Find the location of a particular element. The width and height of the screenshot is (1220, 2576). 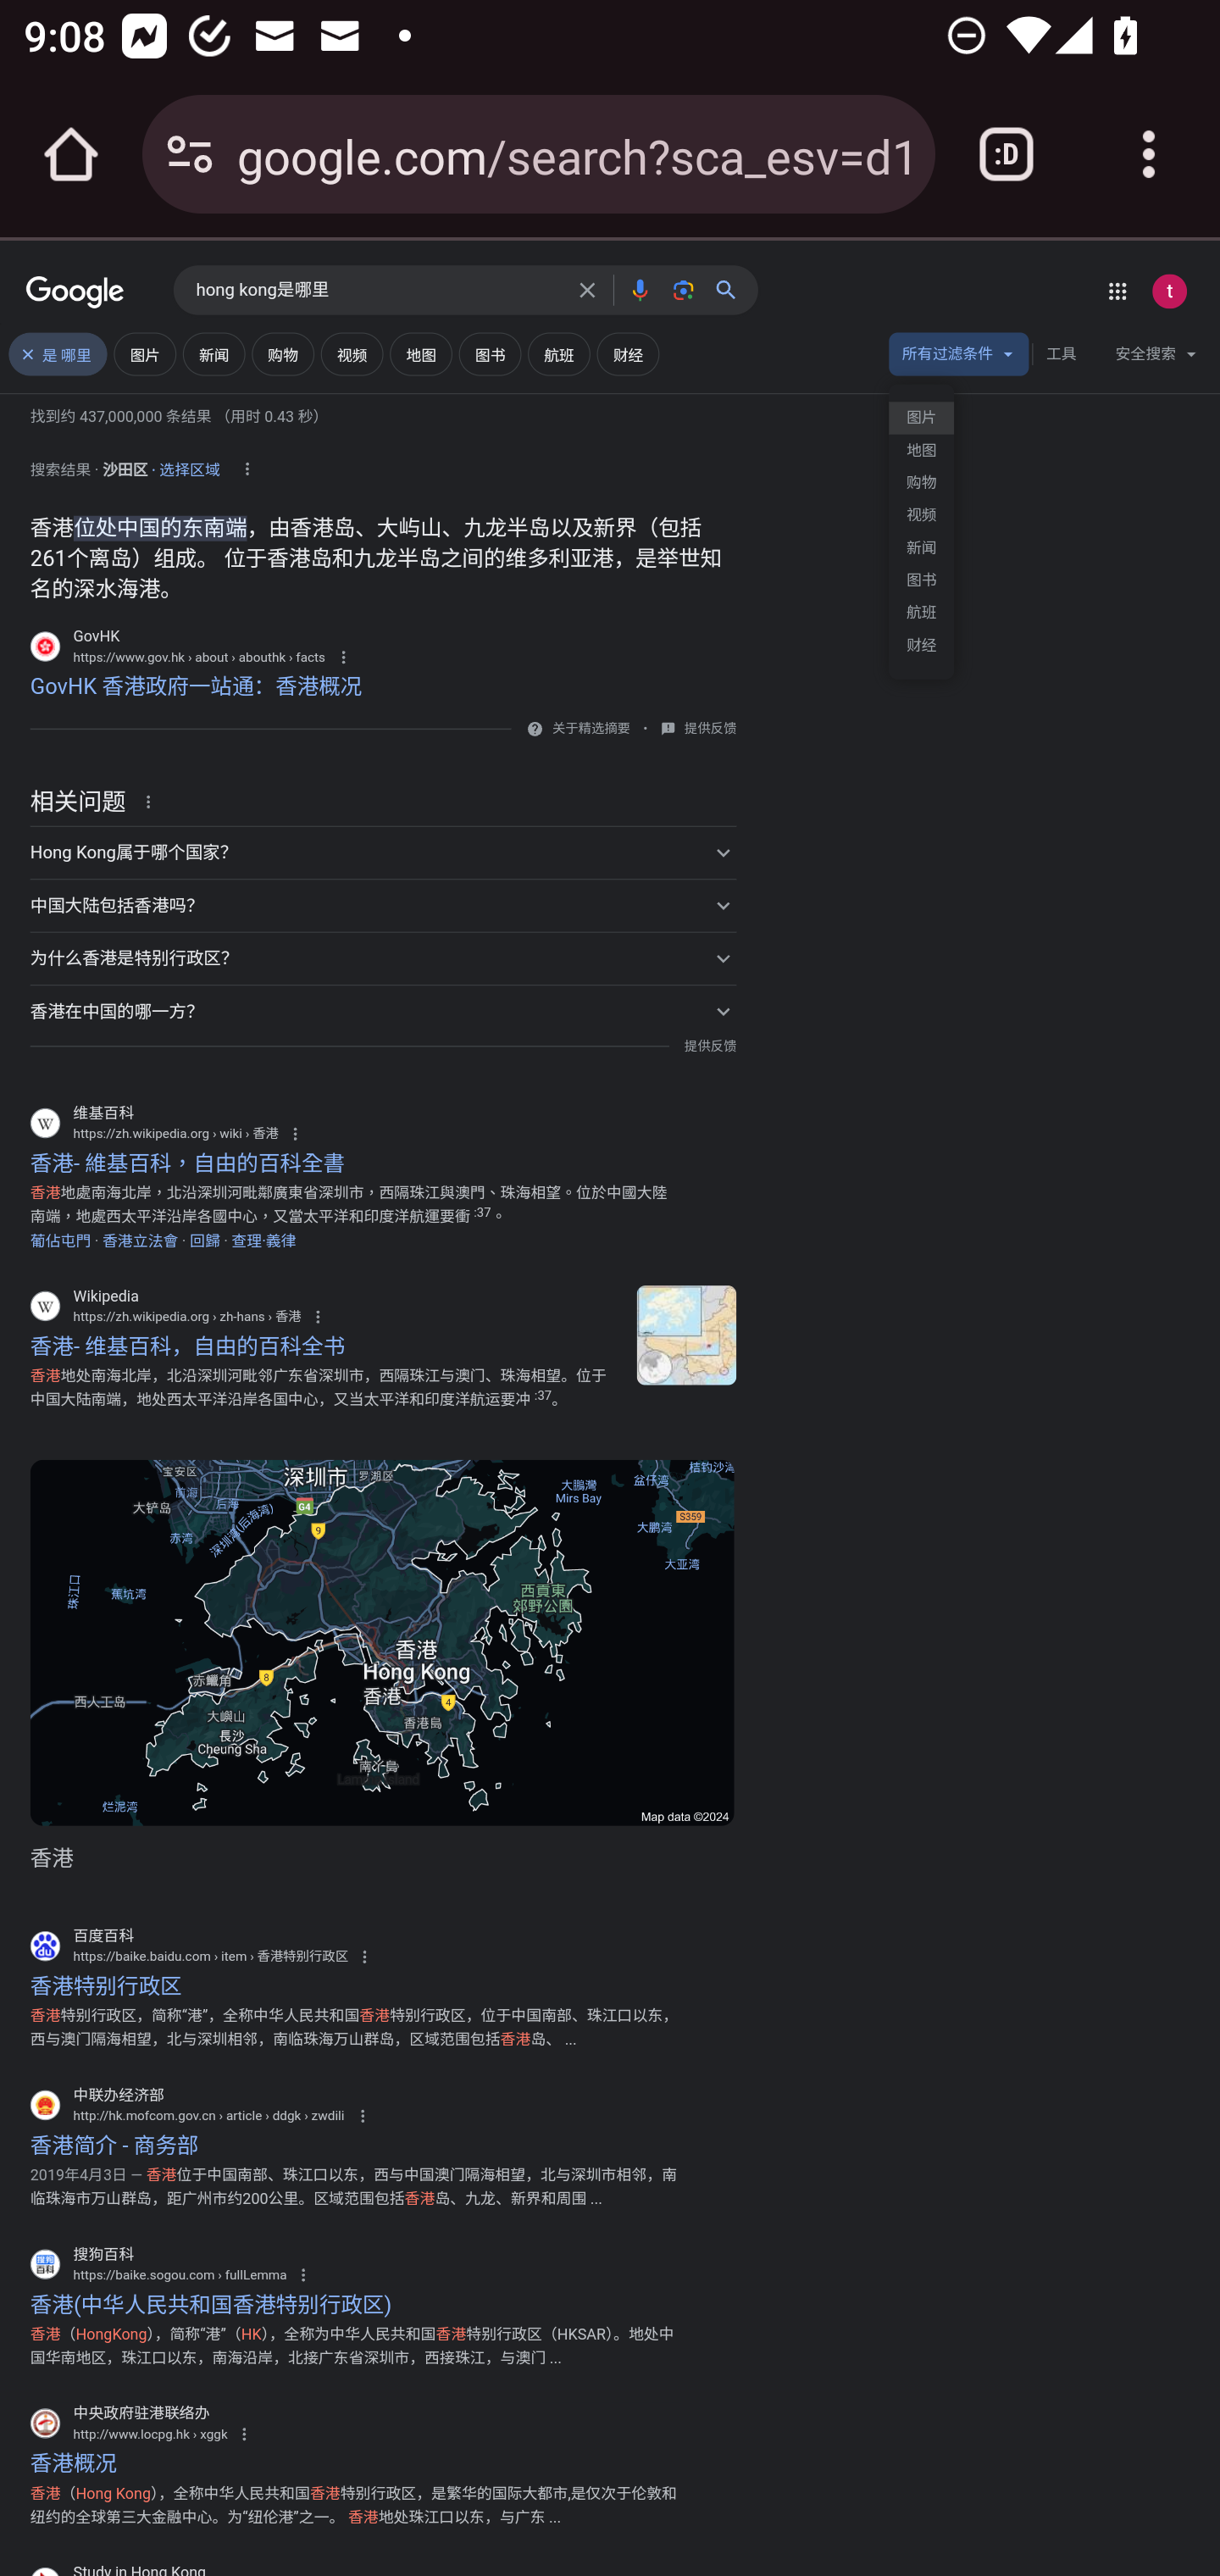

Connection is secure is located at coordinates (190, 154).